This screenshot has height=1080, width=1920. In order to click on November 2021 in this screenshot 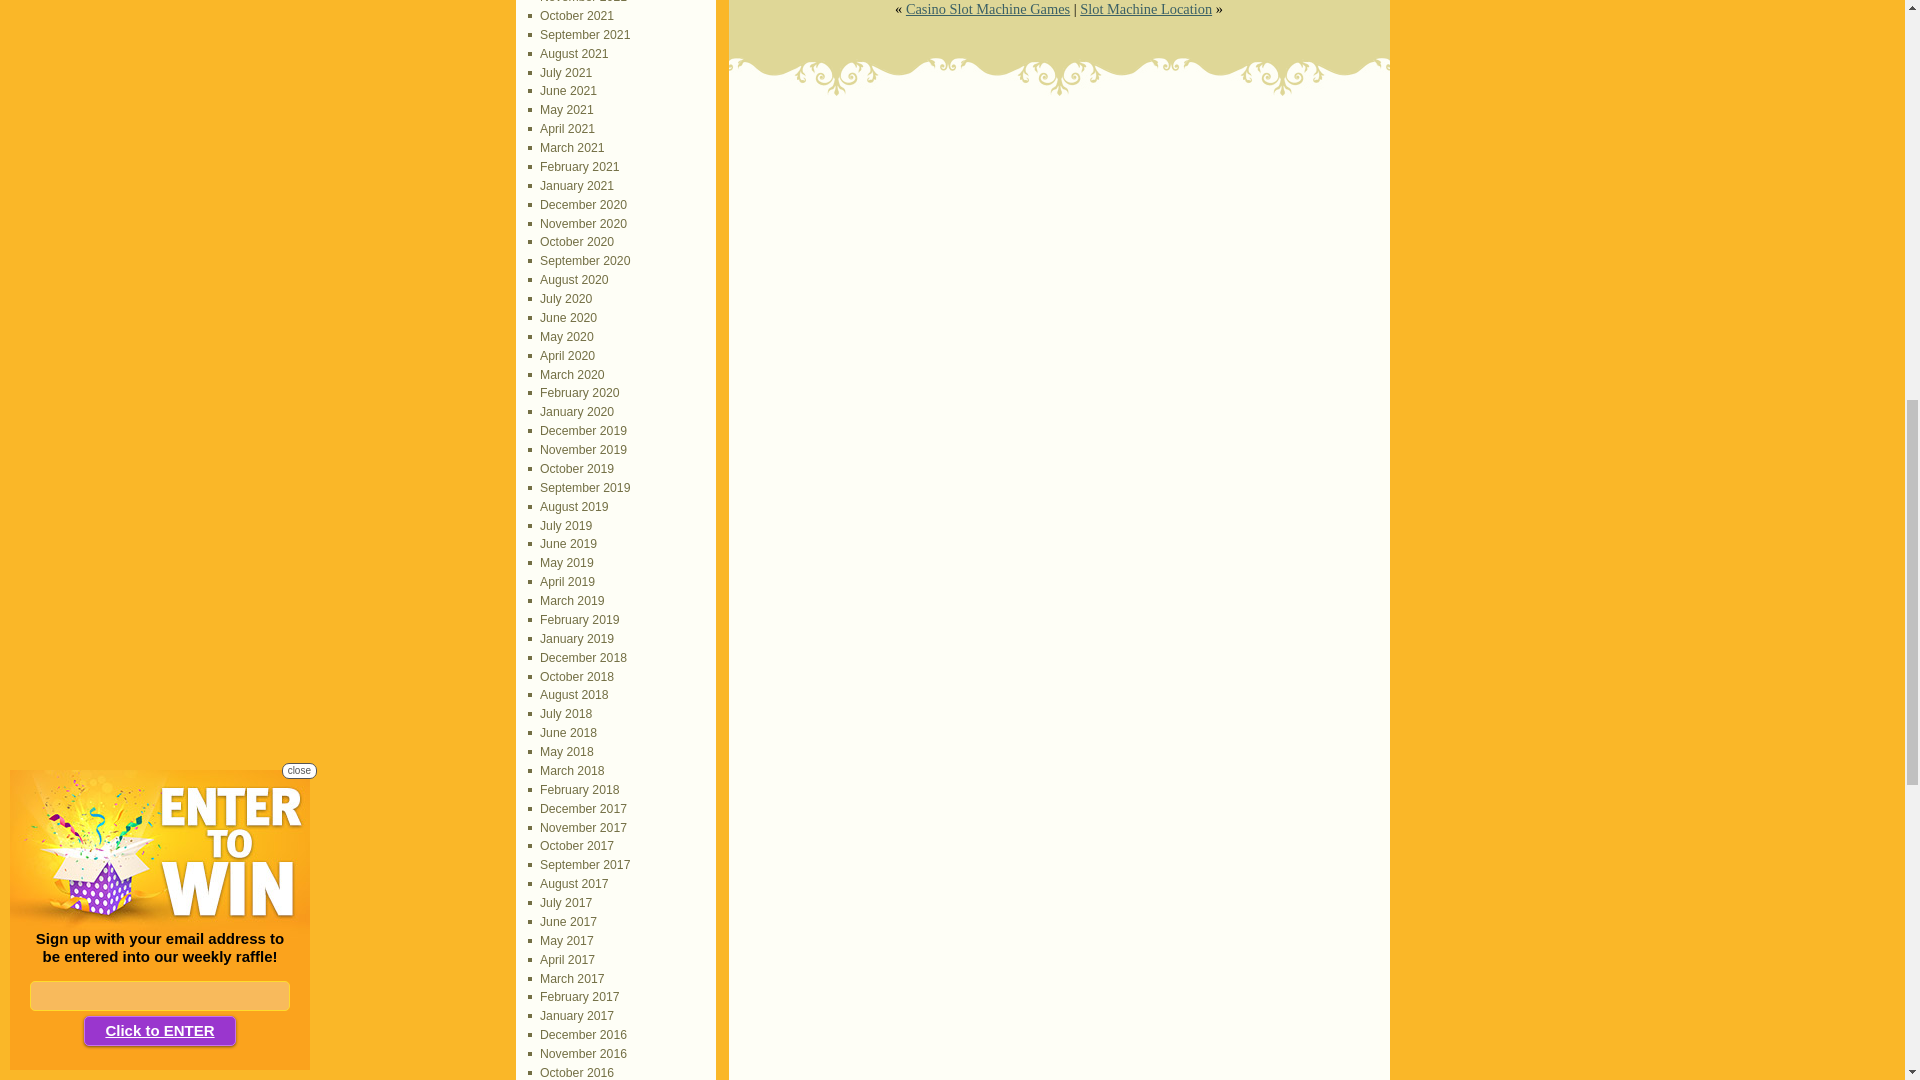, I will do `click(578, 2)`.